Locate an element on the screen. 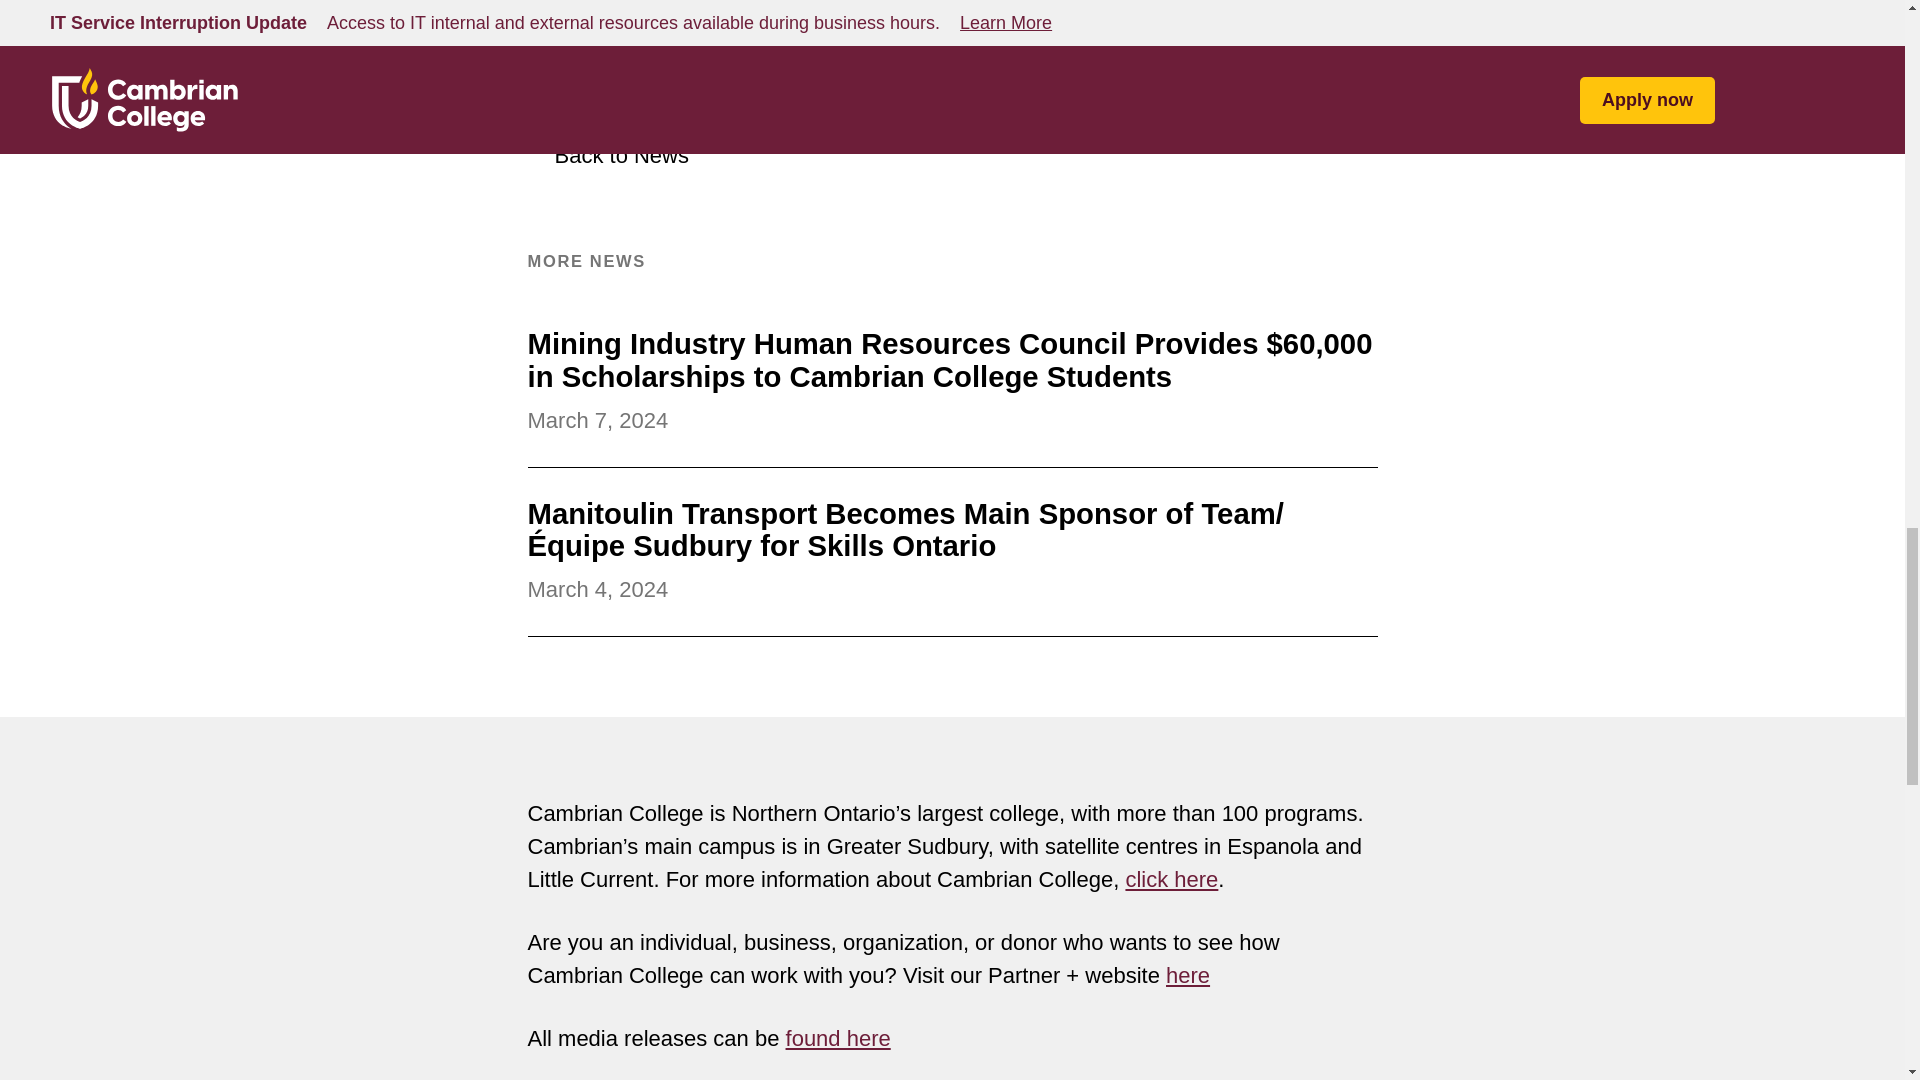 The image size is (1920, 1080). found here is located at coordinates (838, 1038).